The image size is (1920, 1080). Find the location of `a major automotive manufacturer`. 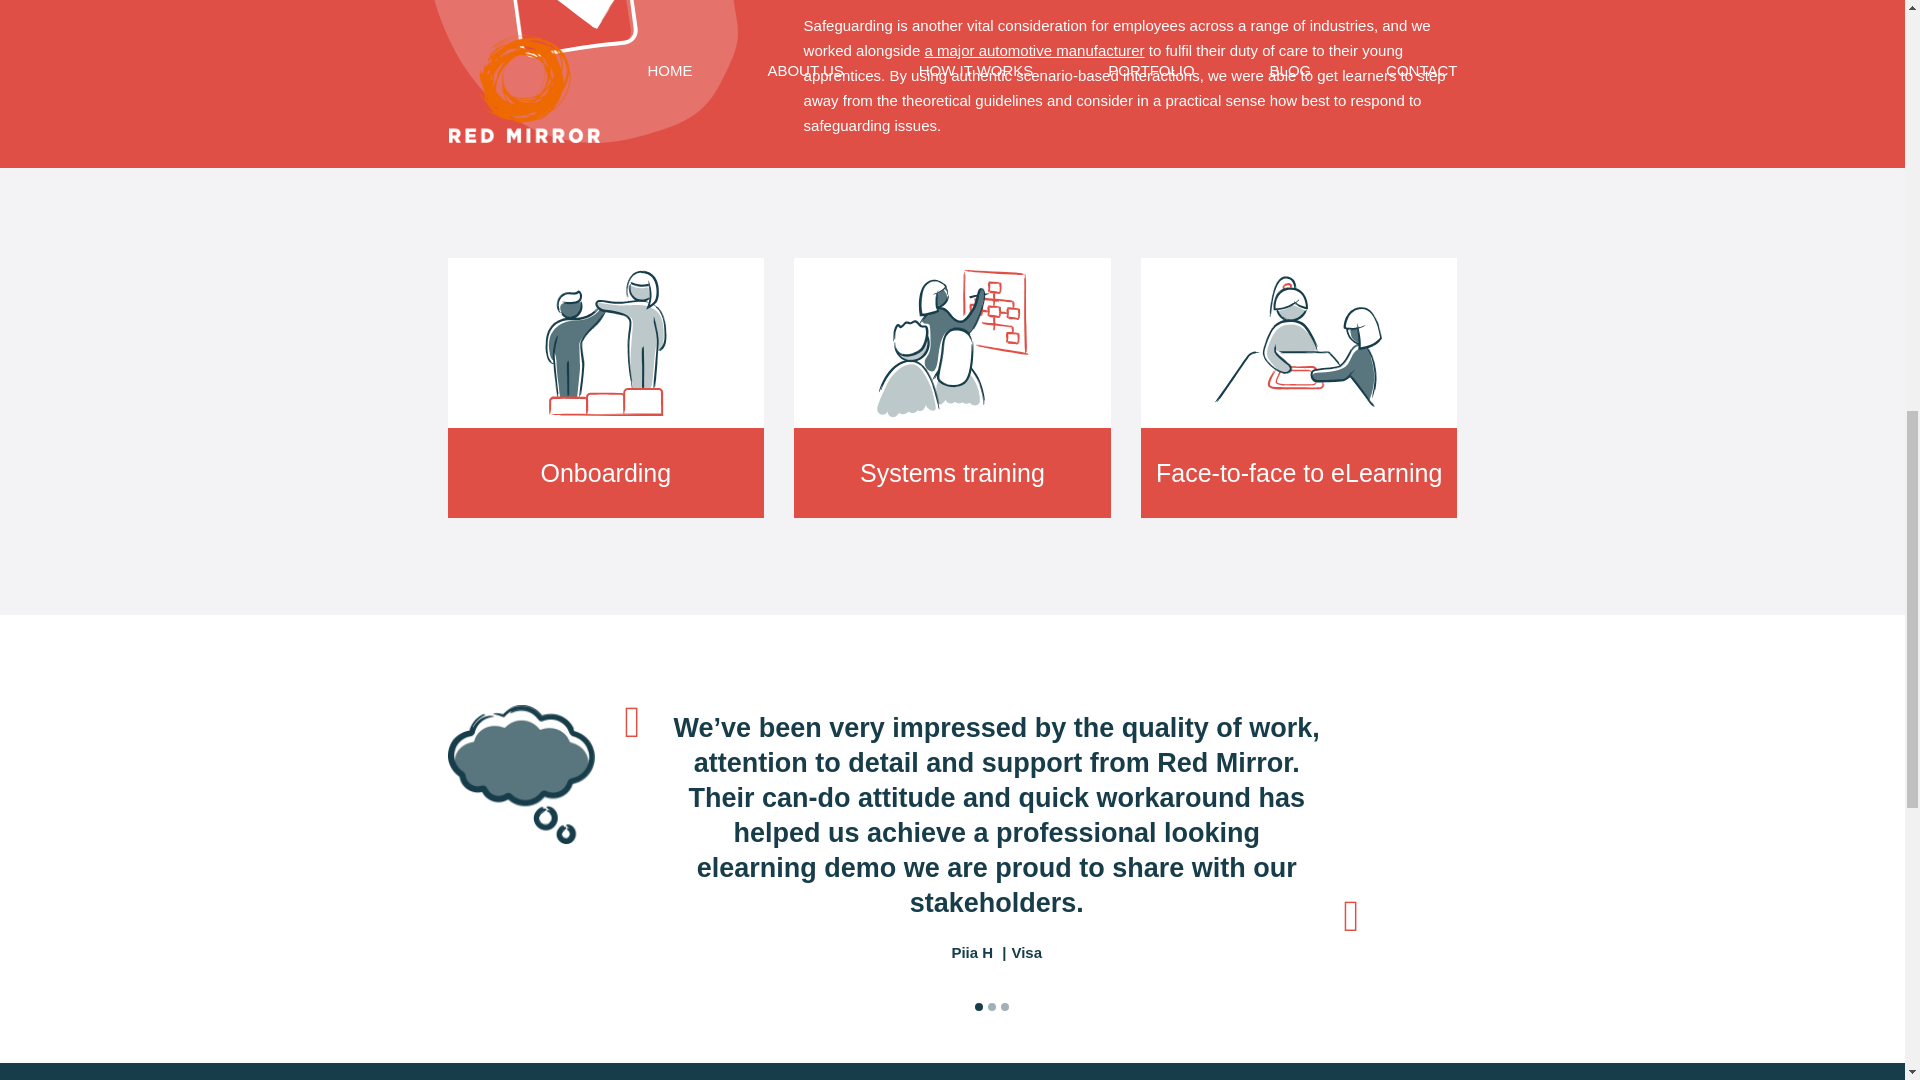

a major automotive manufacturer is located at coordinates (1034, 50).